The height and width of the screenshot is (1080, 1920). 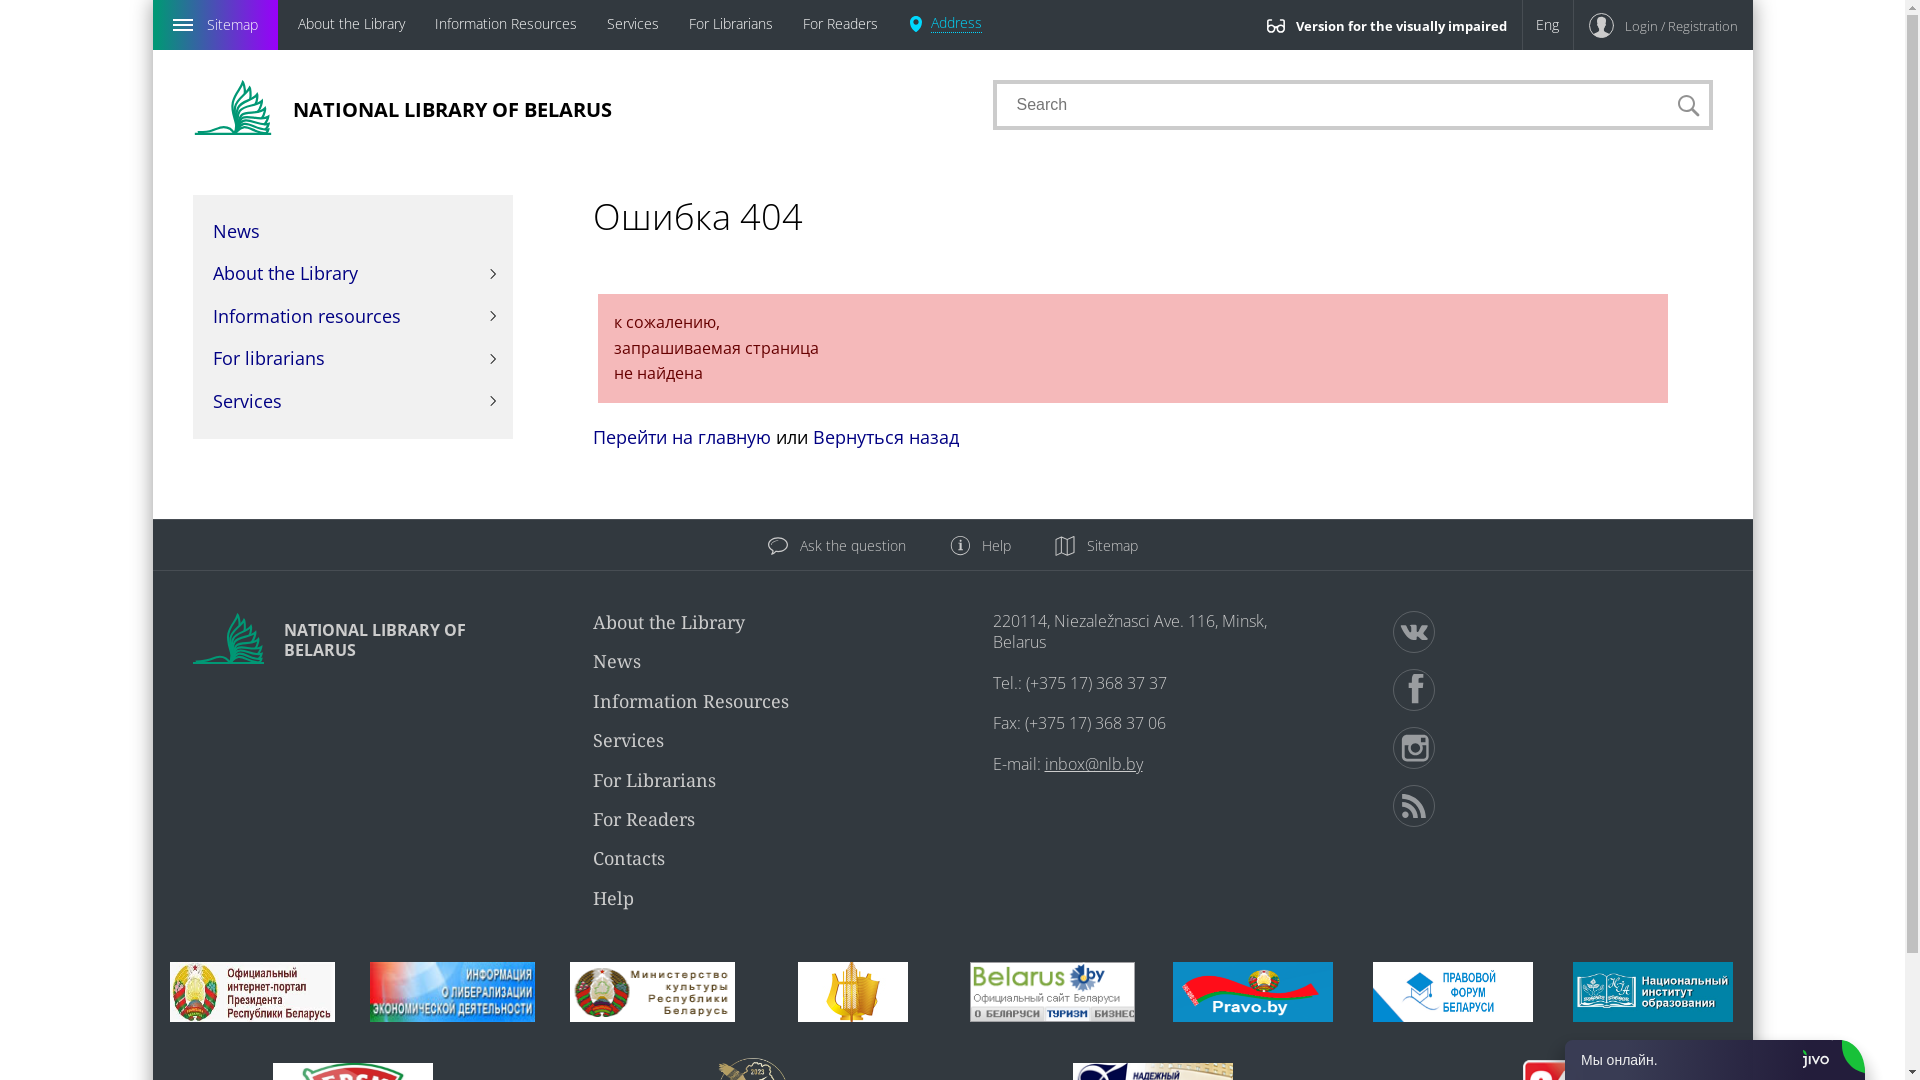 I want to click on Eng, so click(x=1547, y=25).